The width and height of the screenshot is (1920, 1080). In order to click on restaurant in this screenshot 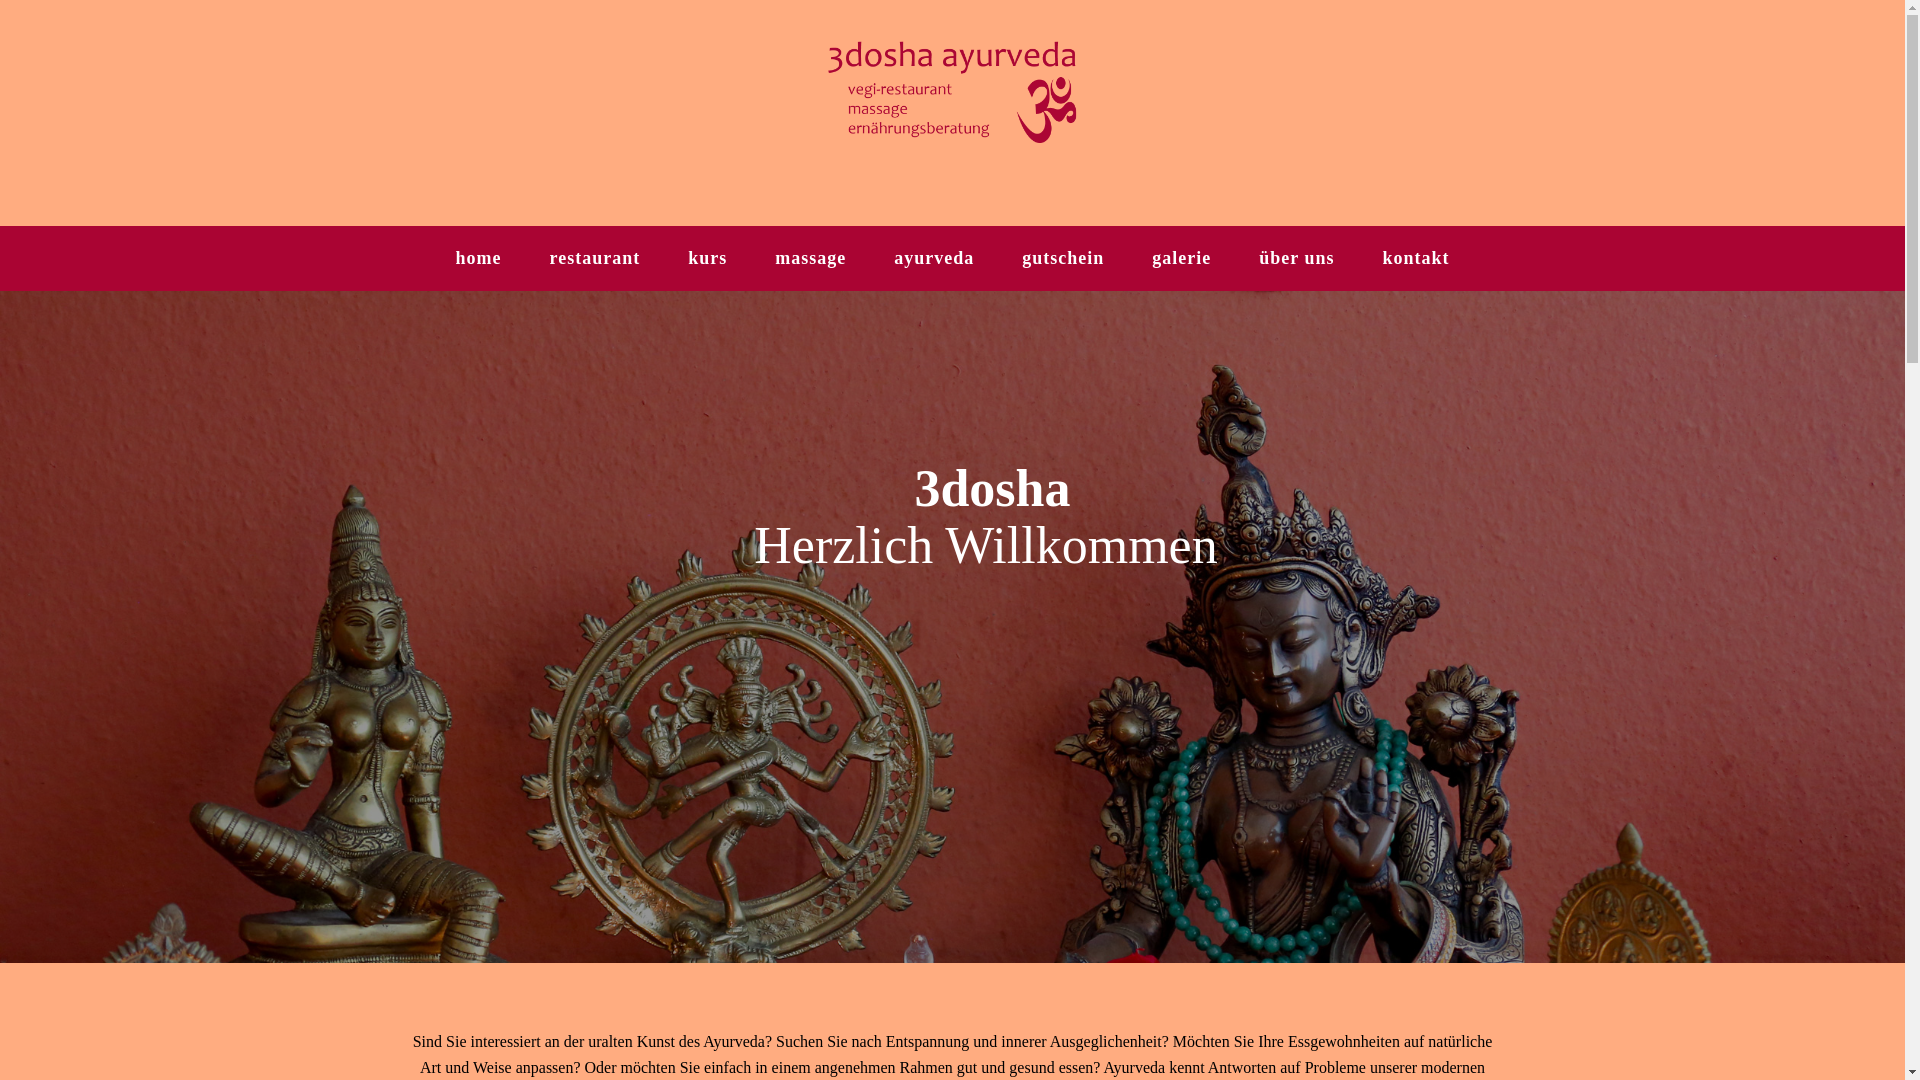, I will do `click(596, 258)`.